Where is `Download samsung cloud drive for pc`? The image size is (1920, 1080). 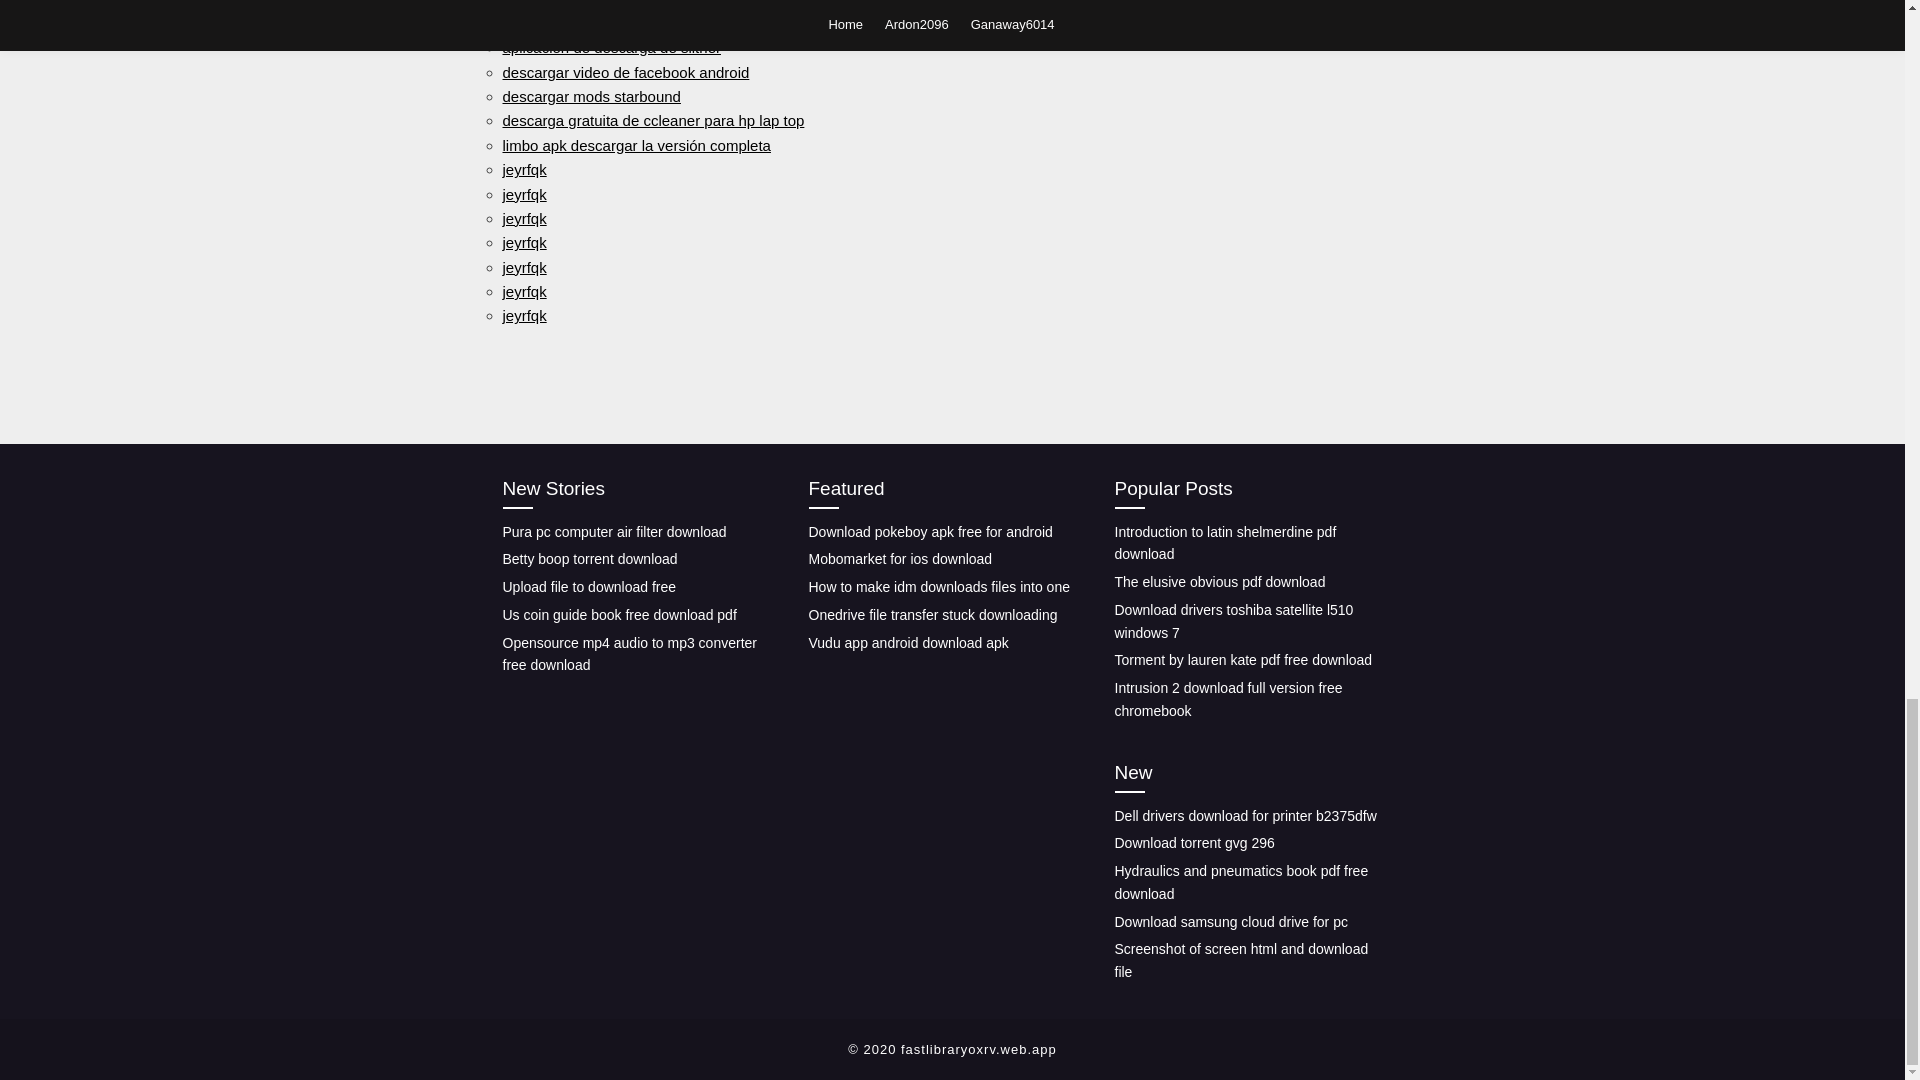
Download samsung cloud drive for pc is located at coordinates (1230, 920).